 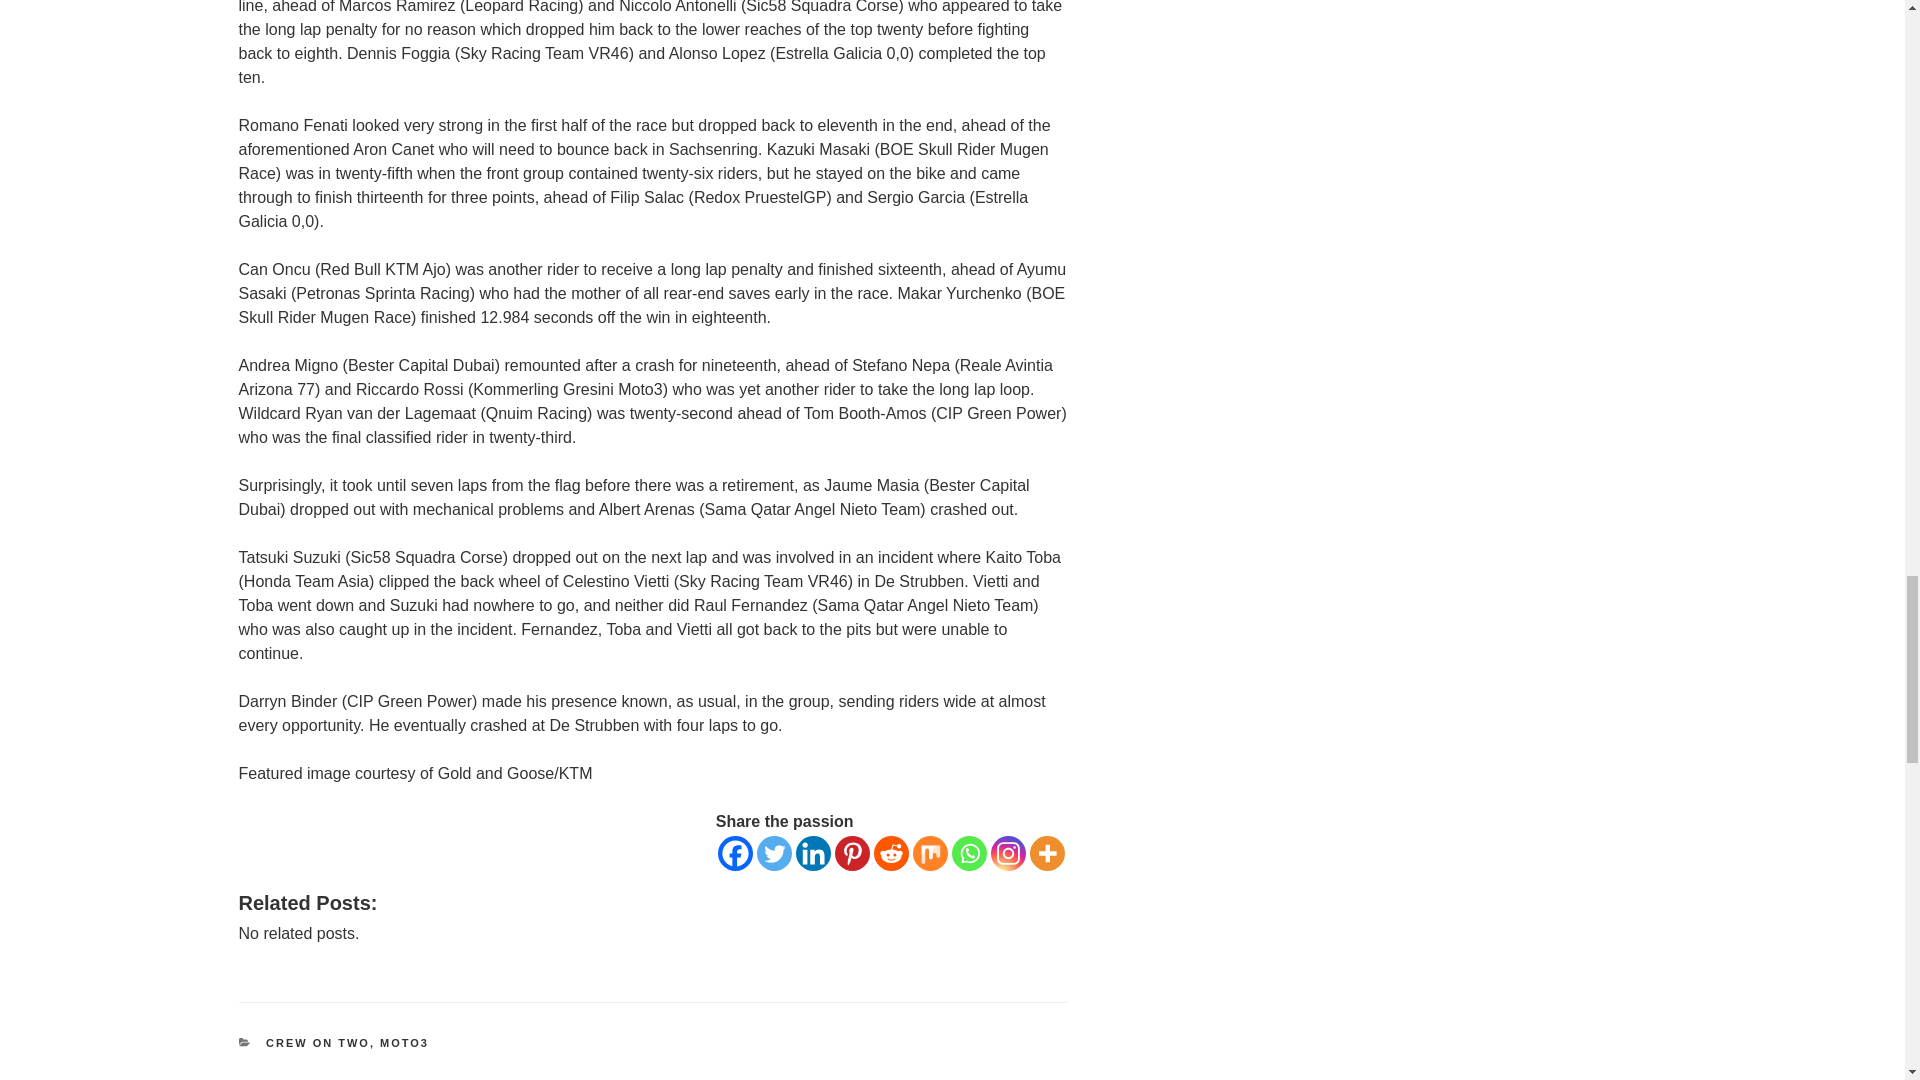 What do you see at coordinates (774, 852) in the screenshot?
I see `Twitter` at bounding box center [774, 852].